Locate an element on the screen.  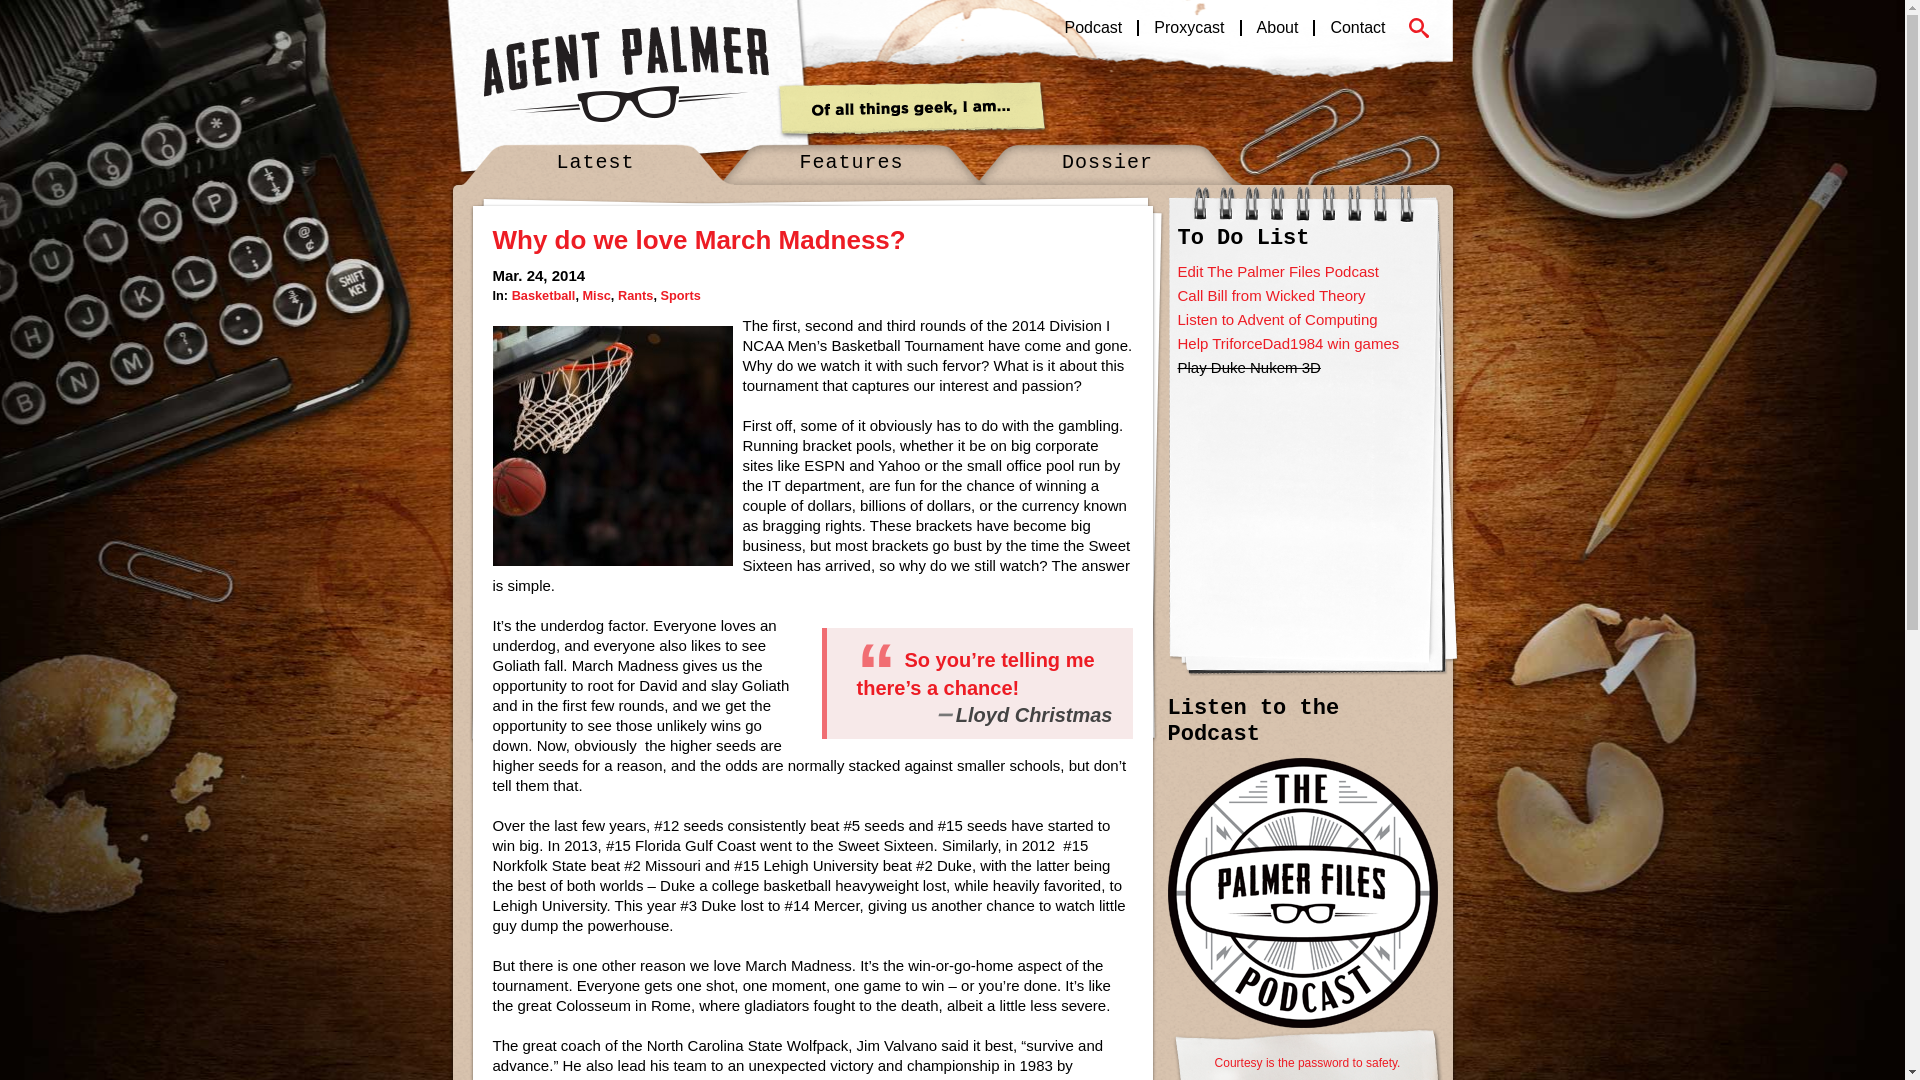
Rants is located at coordinates (635, 296).